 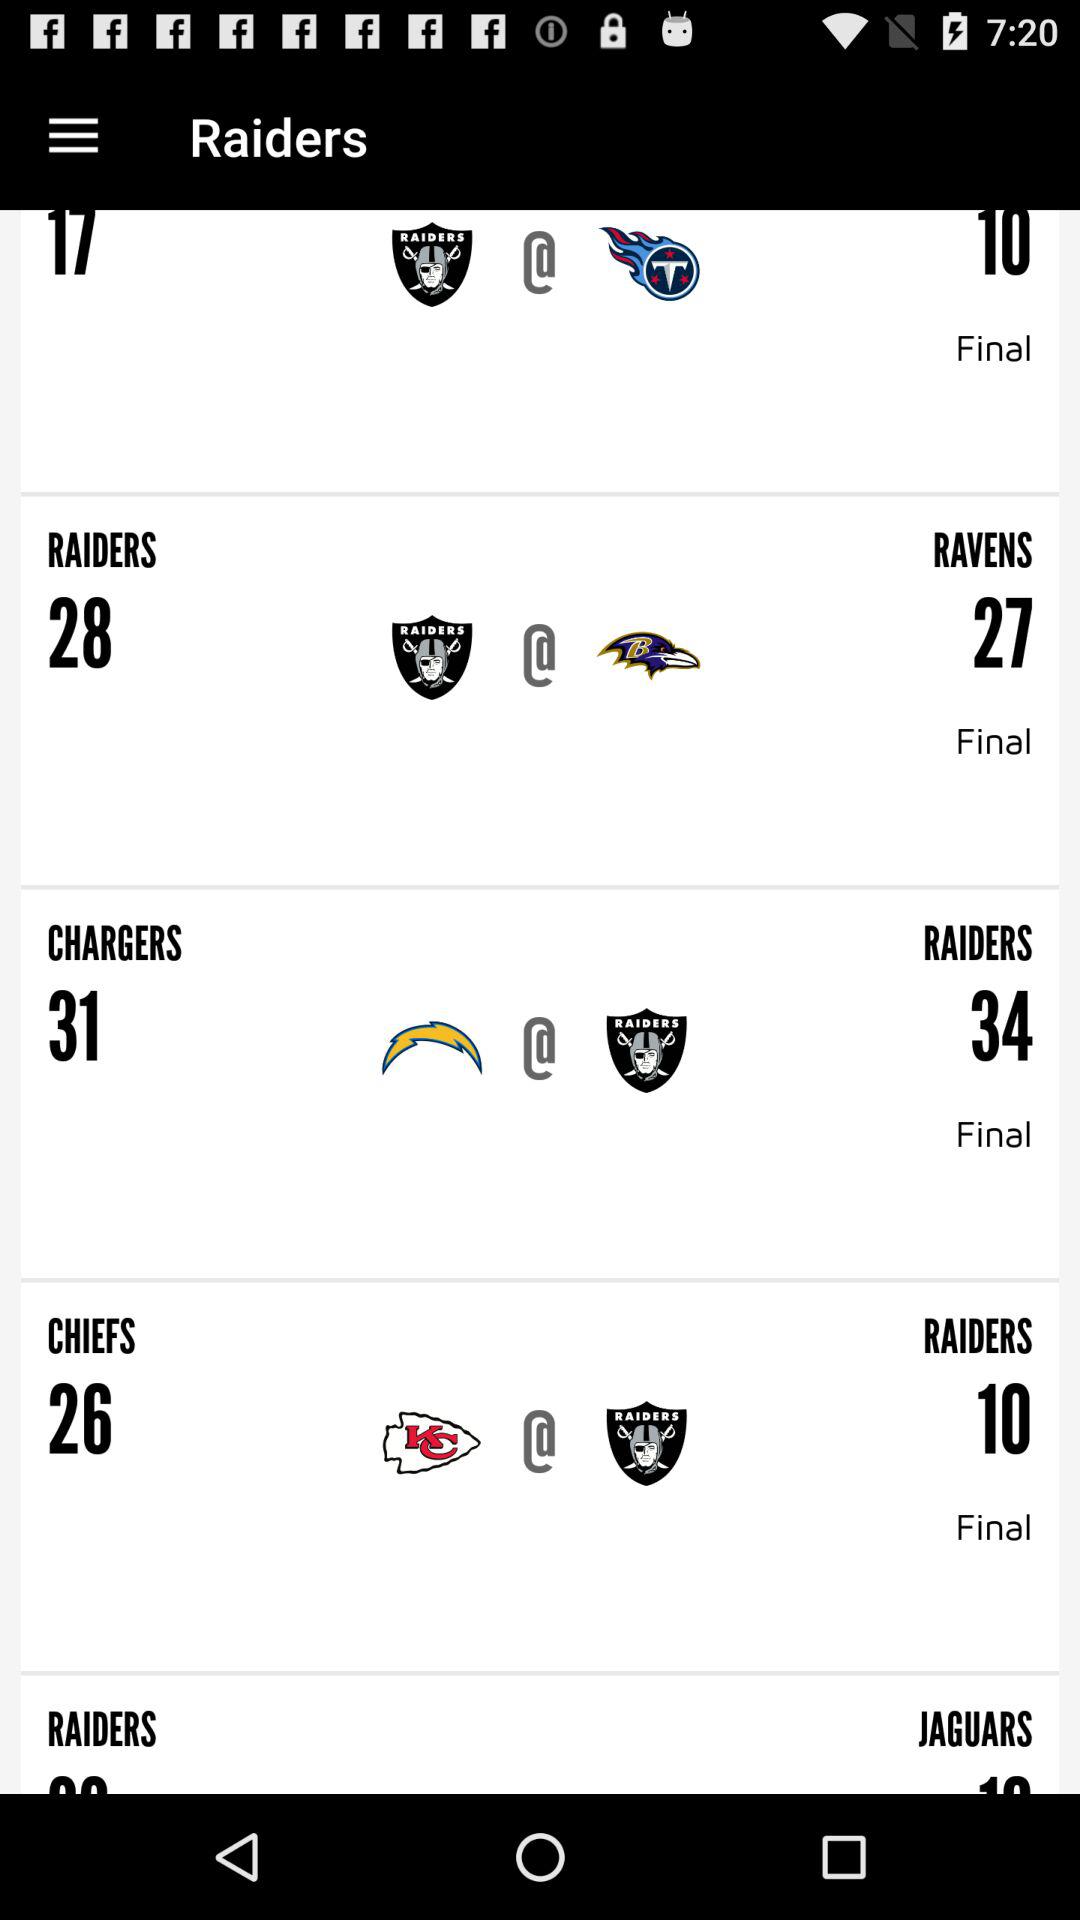 What do you see at coordinates (540, 494) in the screenshot?
I see `turn on icon below the final icon` at bounding box center [540, 494].